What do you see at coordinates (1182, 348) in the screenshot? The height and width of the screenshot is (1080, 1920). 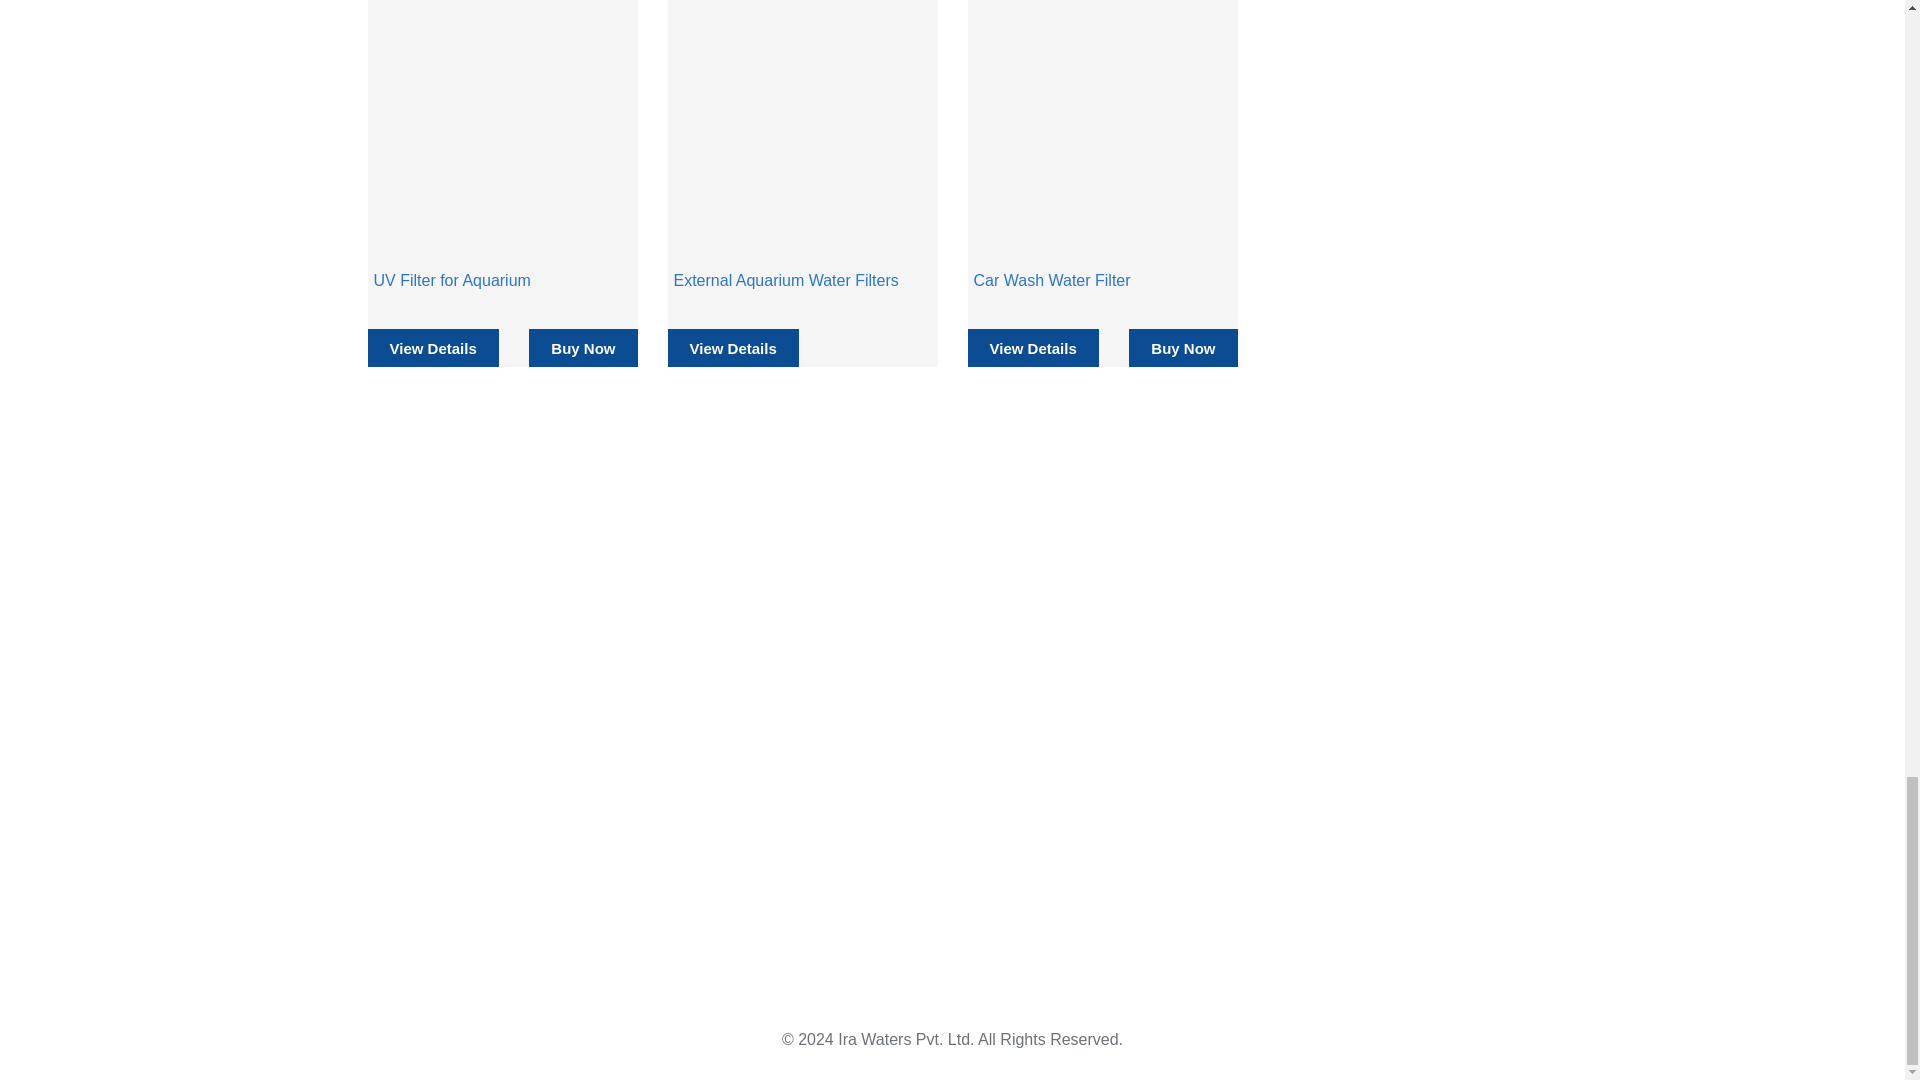 I see `Buy Now` at bounding box center [1182, 348].